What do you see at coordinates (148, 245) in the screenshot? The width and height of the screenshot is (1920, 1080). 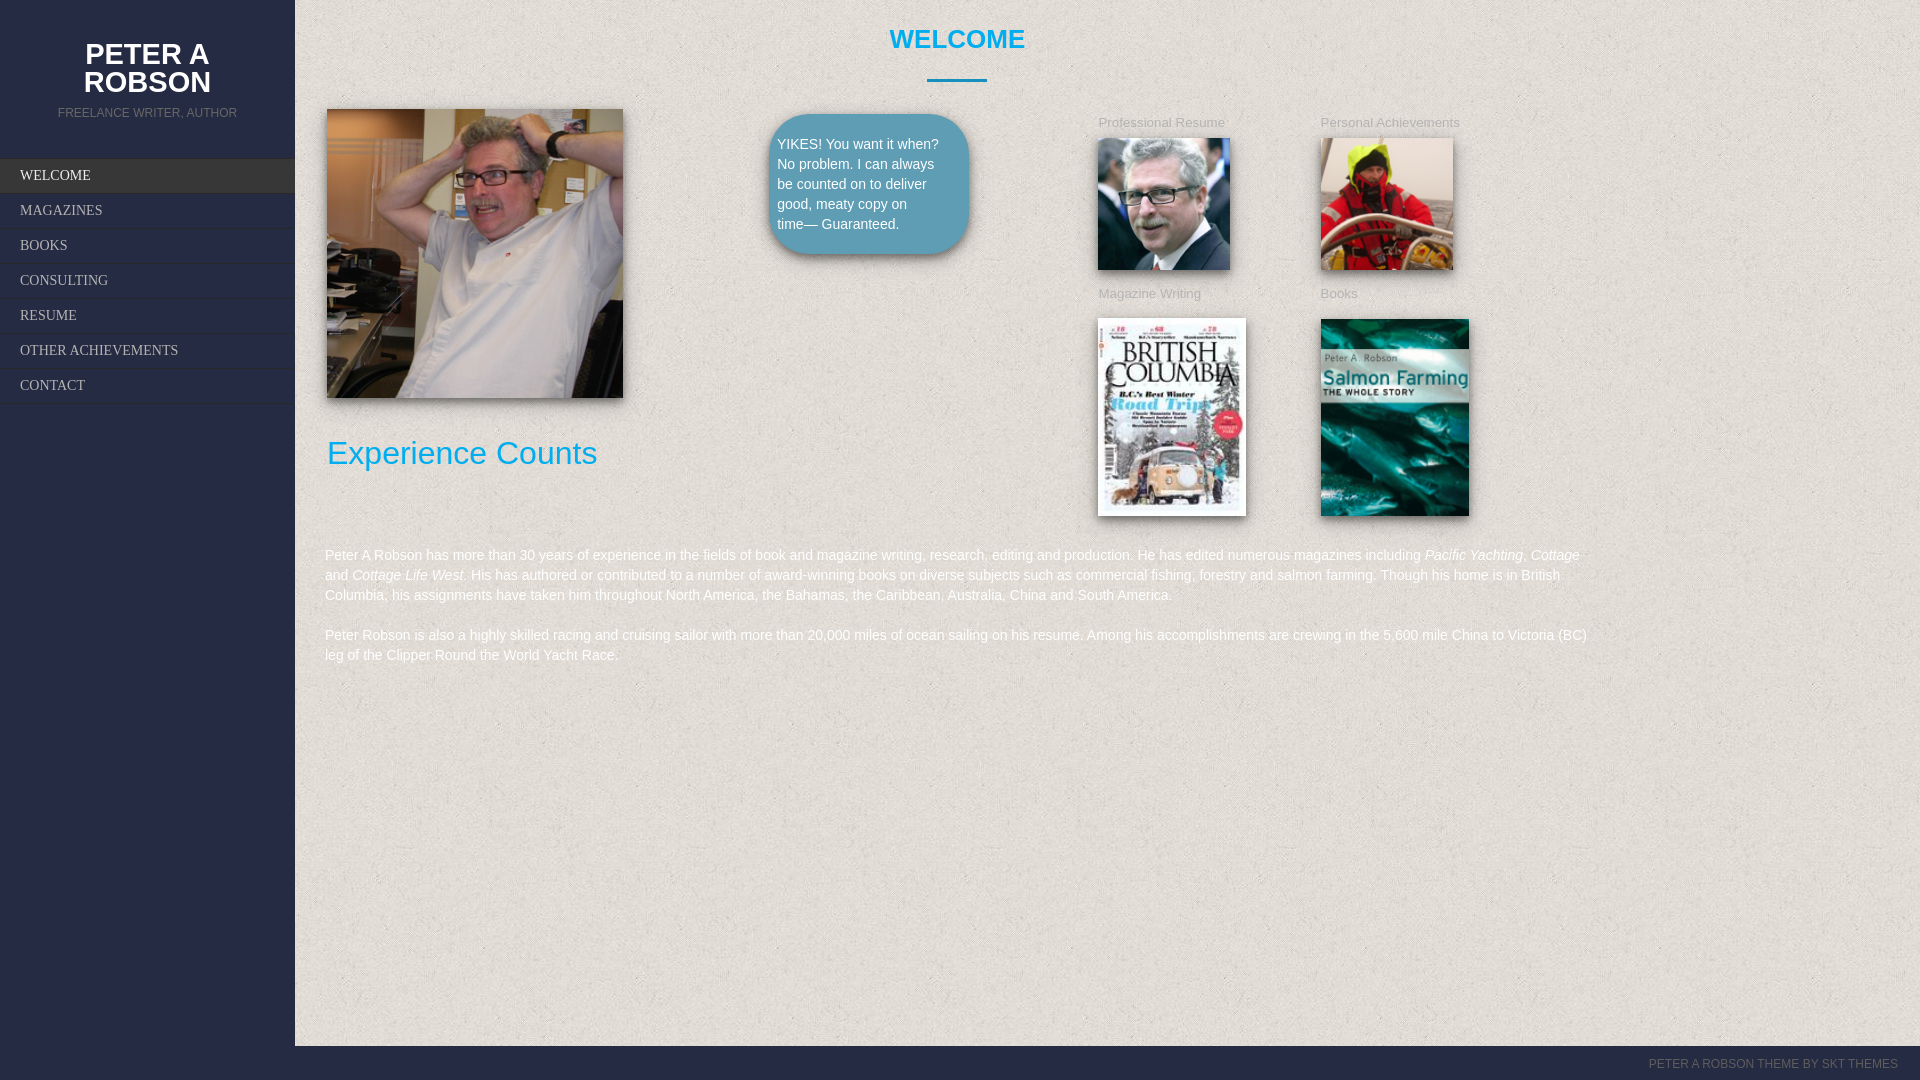 I see `BOOKS` at bounding box center [148, 245].